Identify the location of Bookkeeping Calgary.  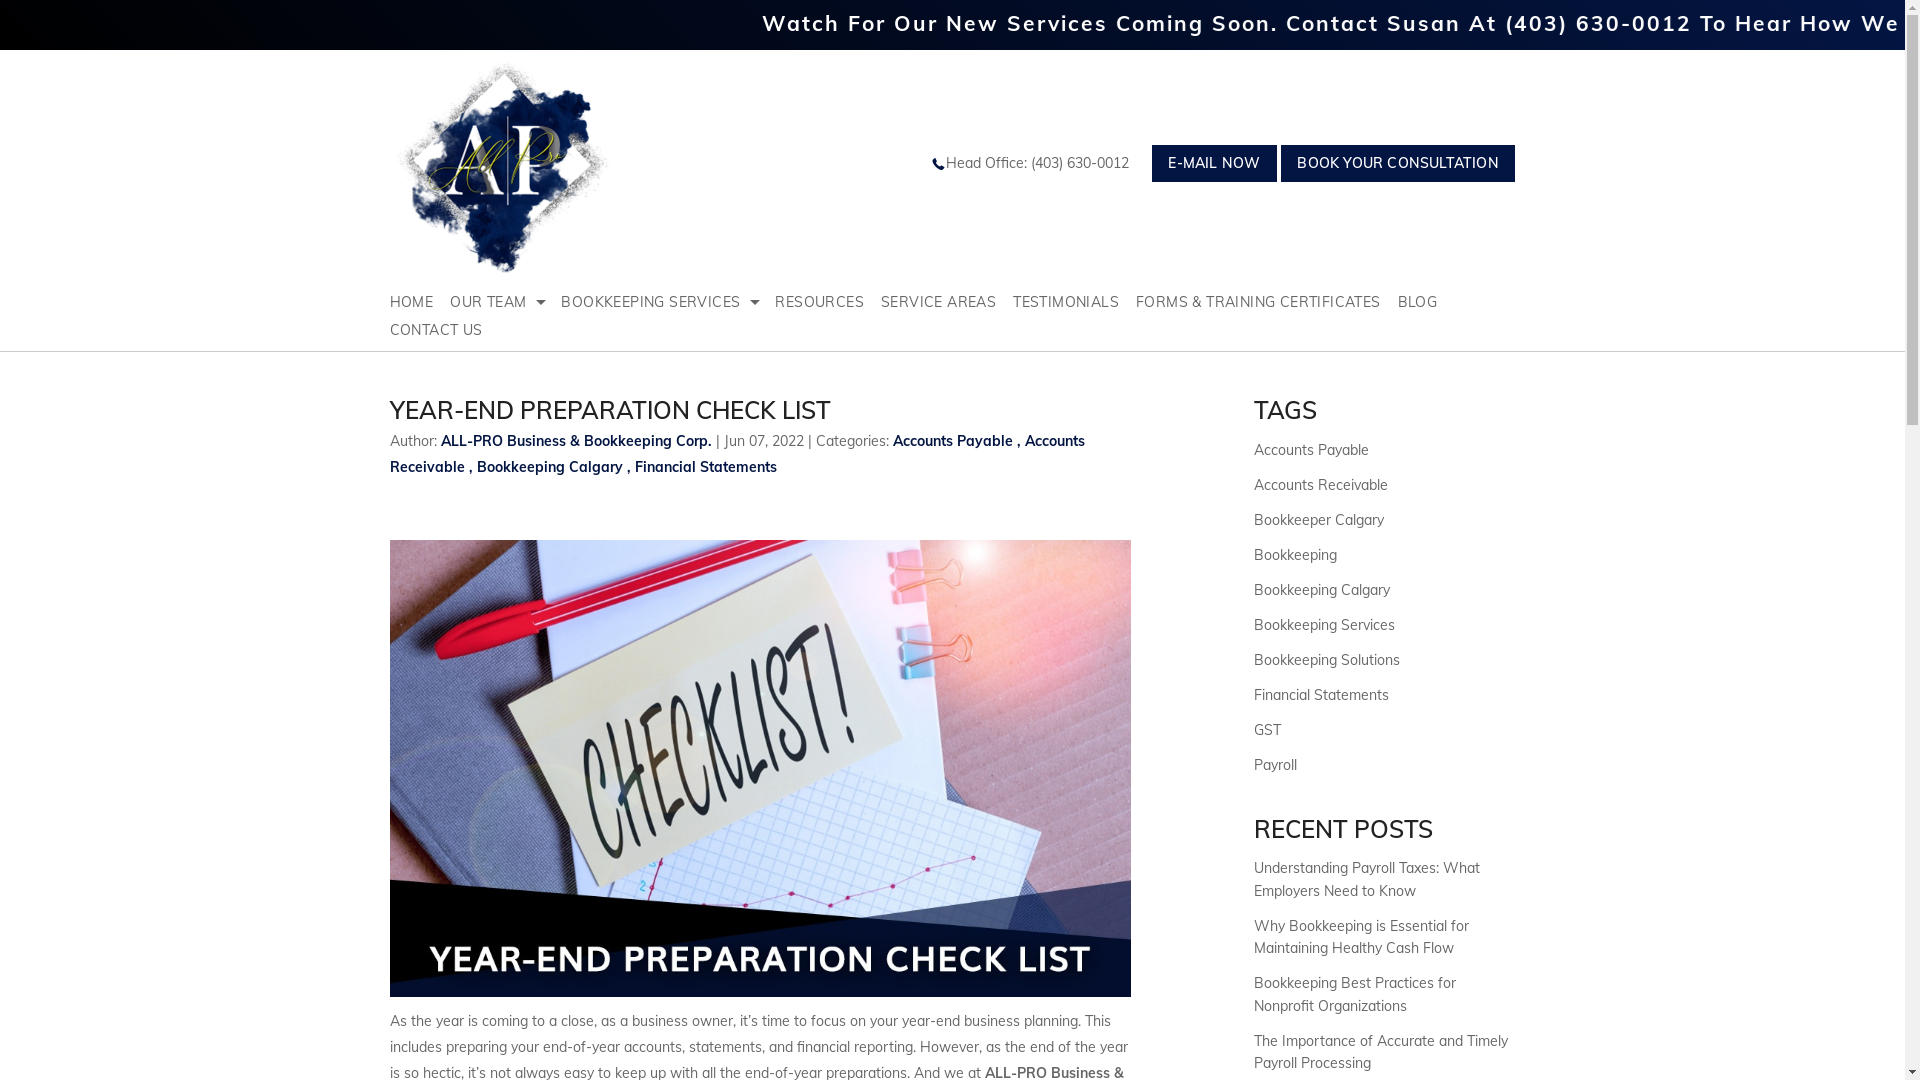
(550, 467).